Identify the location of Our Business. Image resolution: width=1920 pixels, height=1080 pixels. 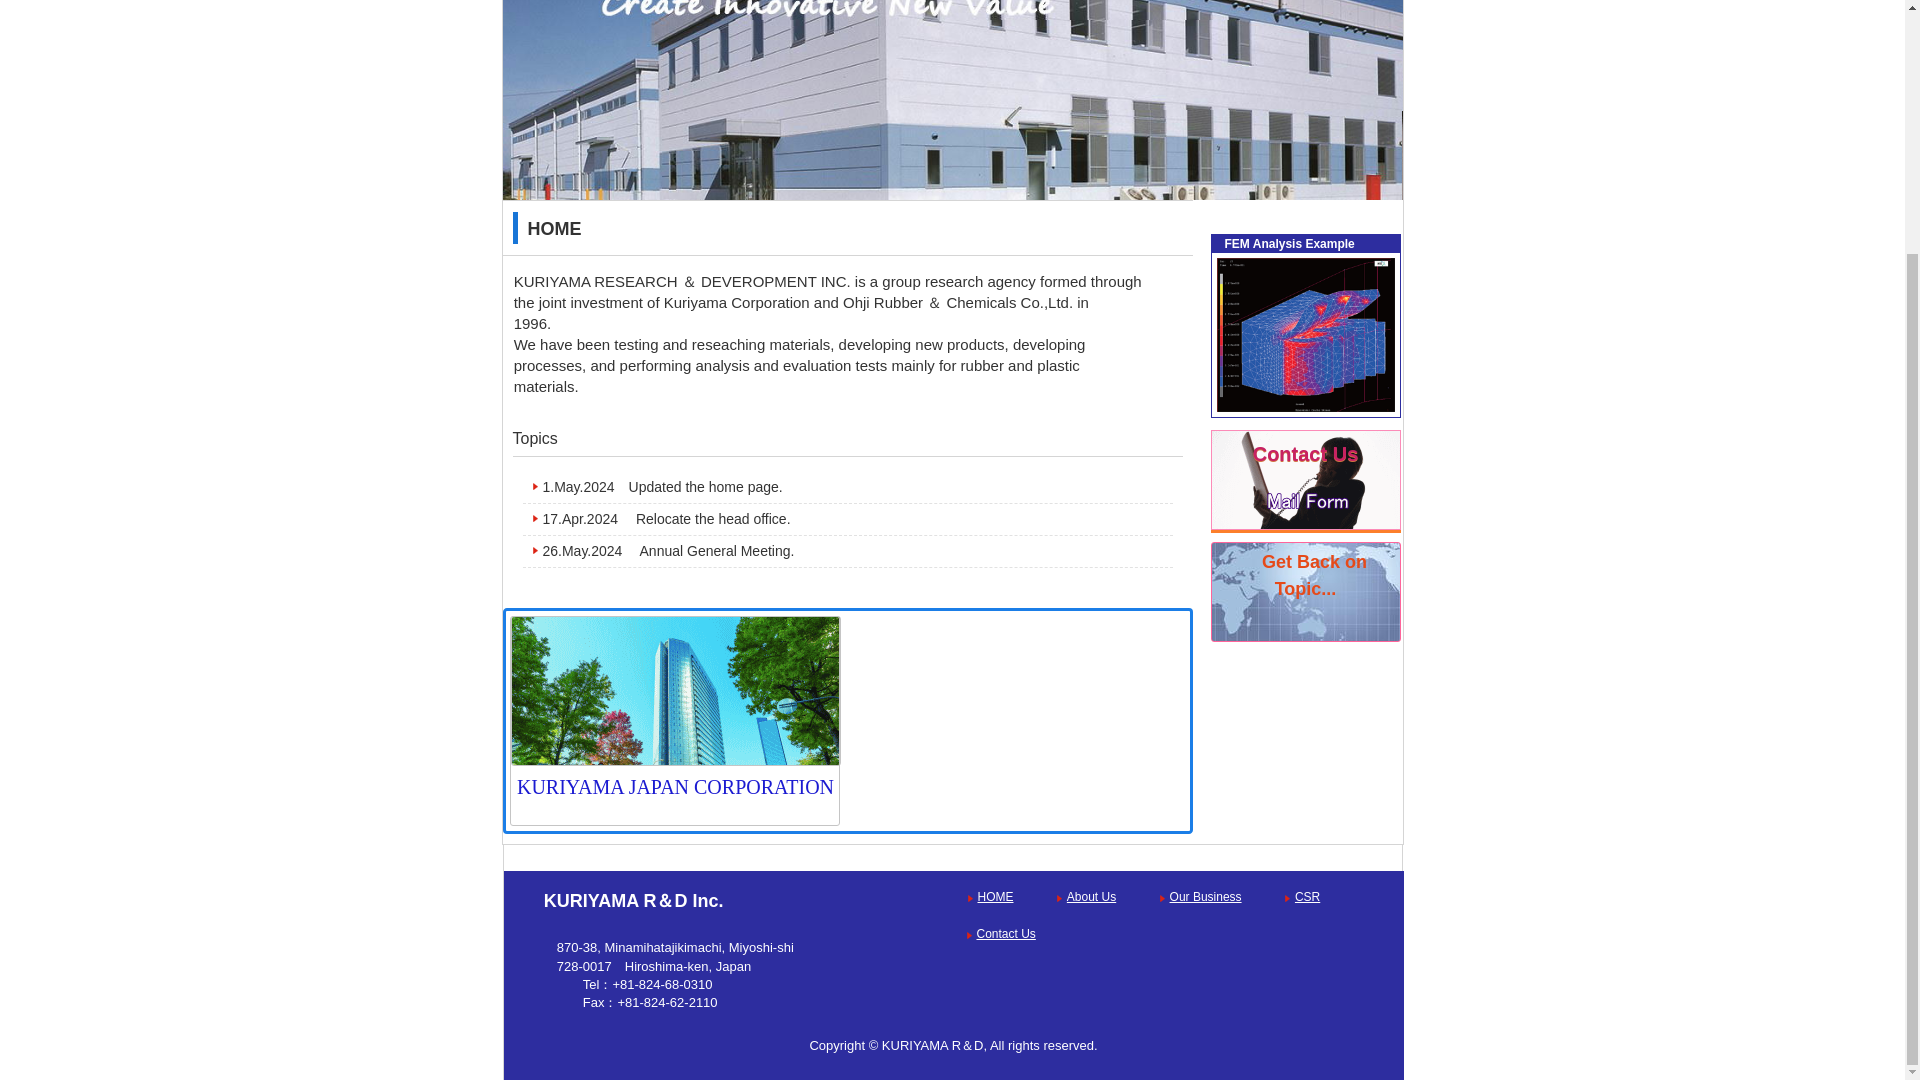
(1206, 896).